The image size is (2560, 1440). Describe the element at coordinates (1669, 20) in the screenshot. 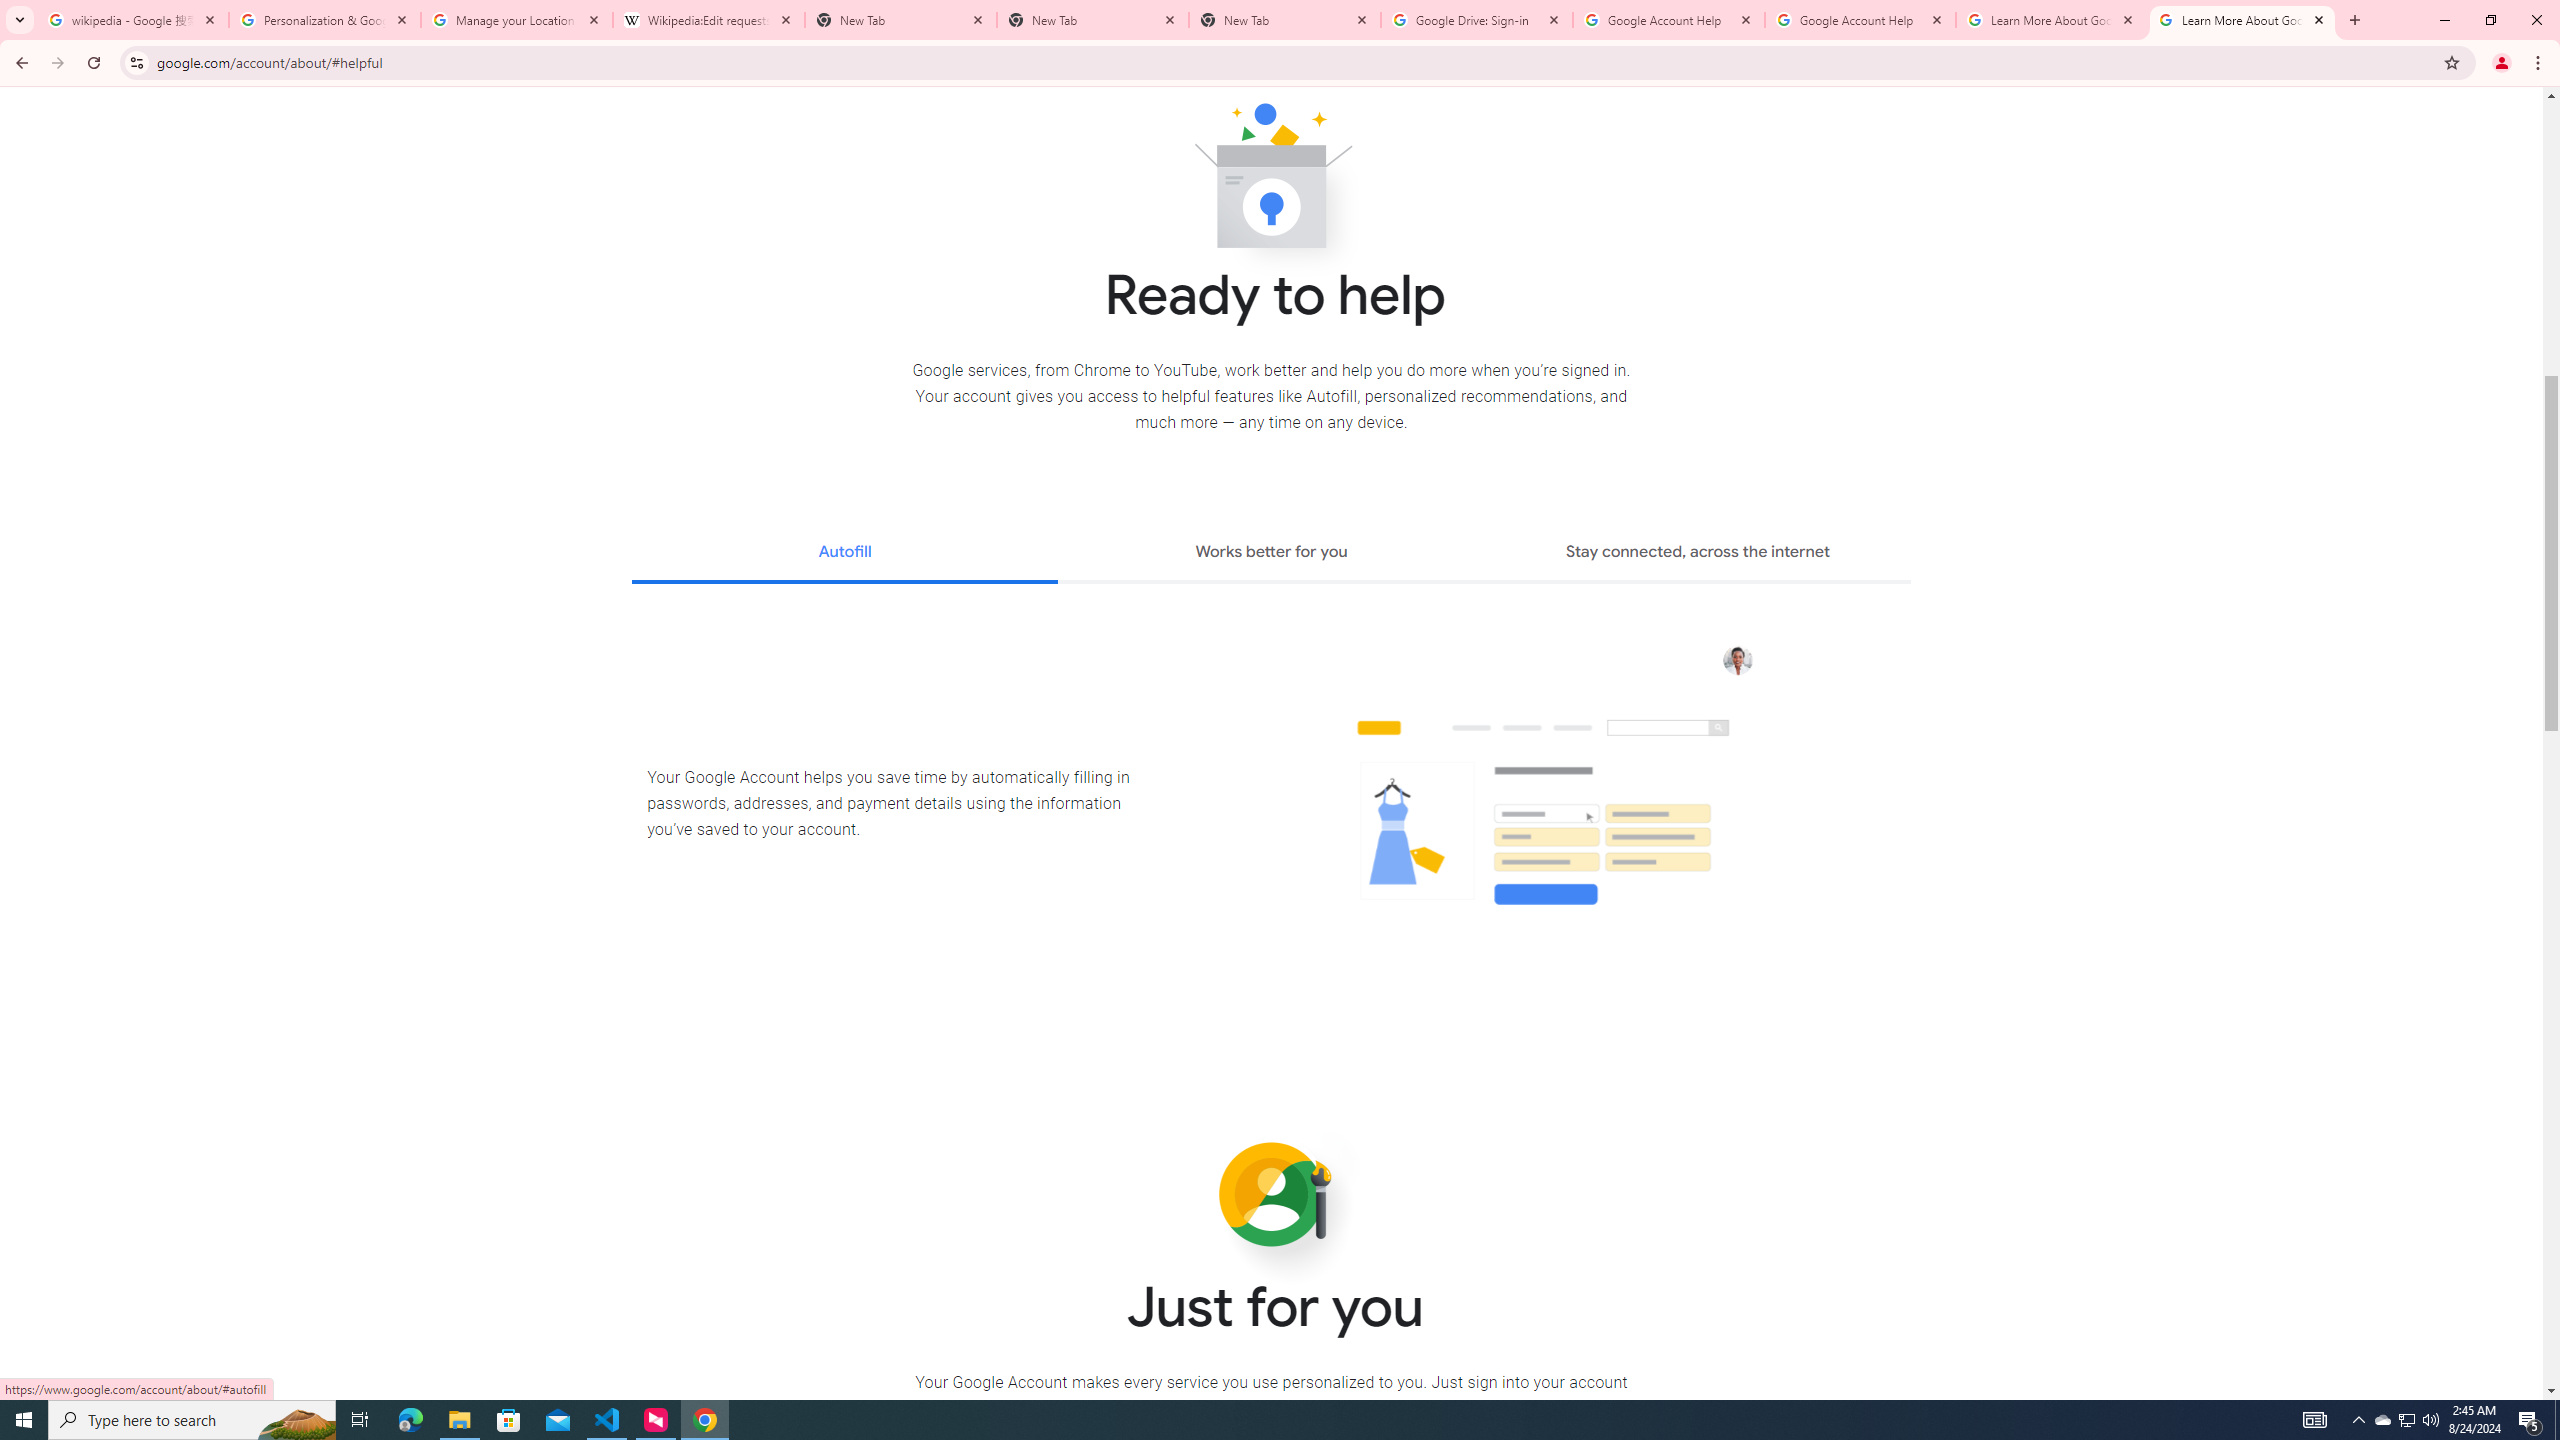

I see `Google Account Help` at that location.